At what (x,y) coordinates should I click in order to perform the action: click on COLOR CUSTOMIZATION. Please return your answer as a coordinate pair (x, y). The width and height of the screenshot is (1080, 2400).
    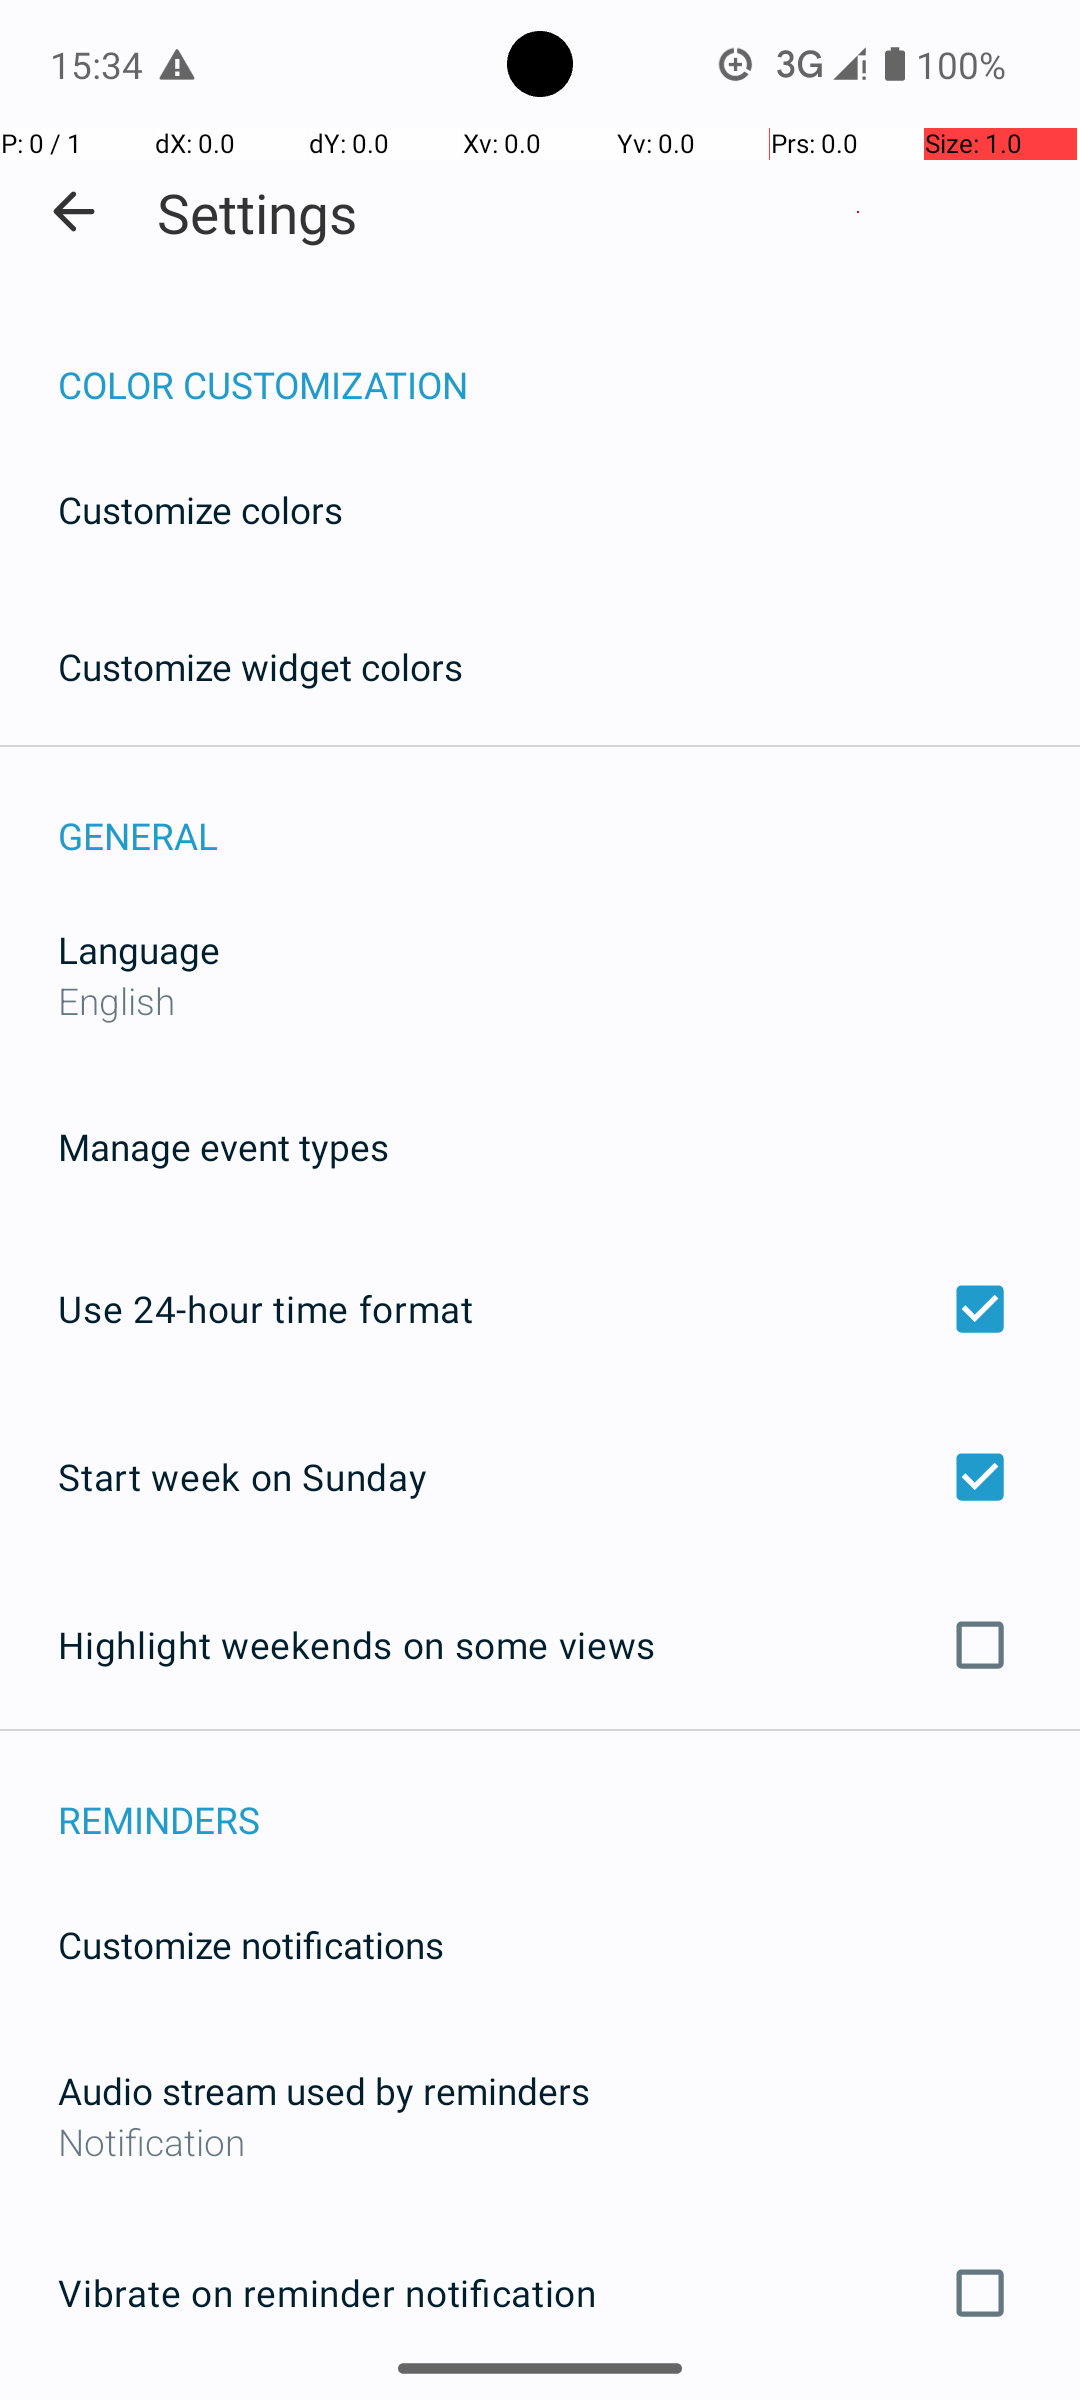
    Looking at the image, I should click on (569, 364).